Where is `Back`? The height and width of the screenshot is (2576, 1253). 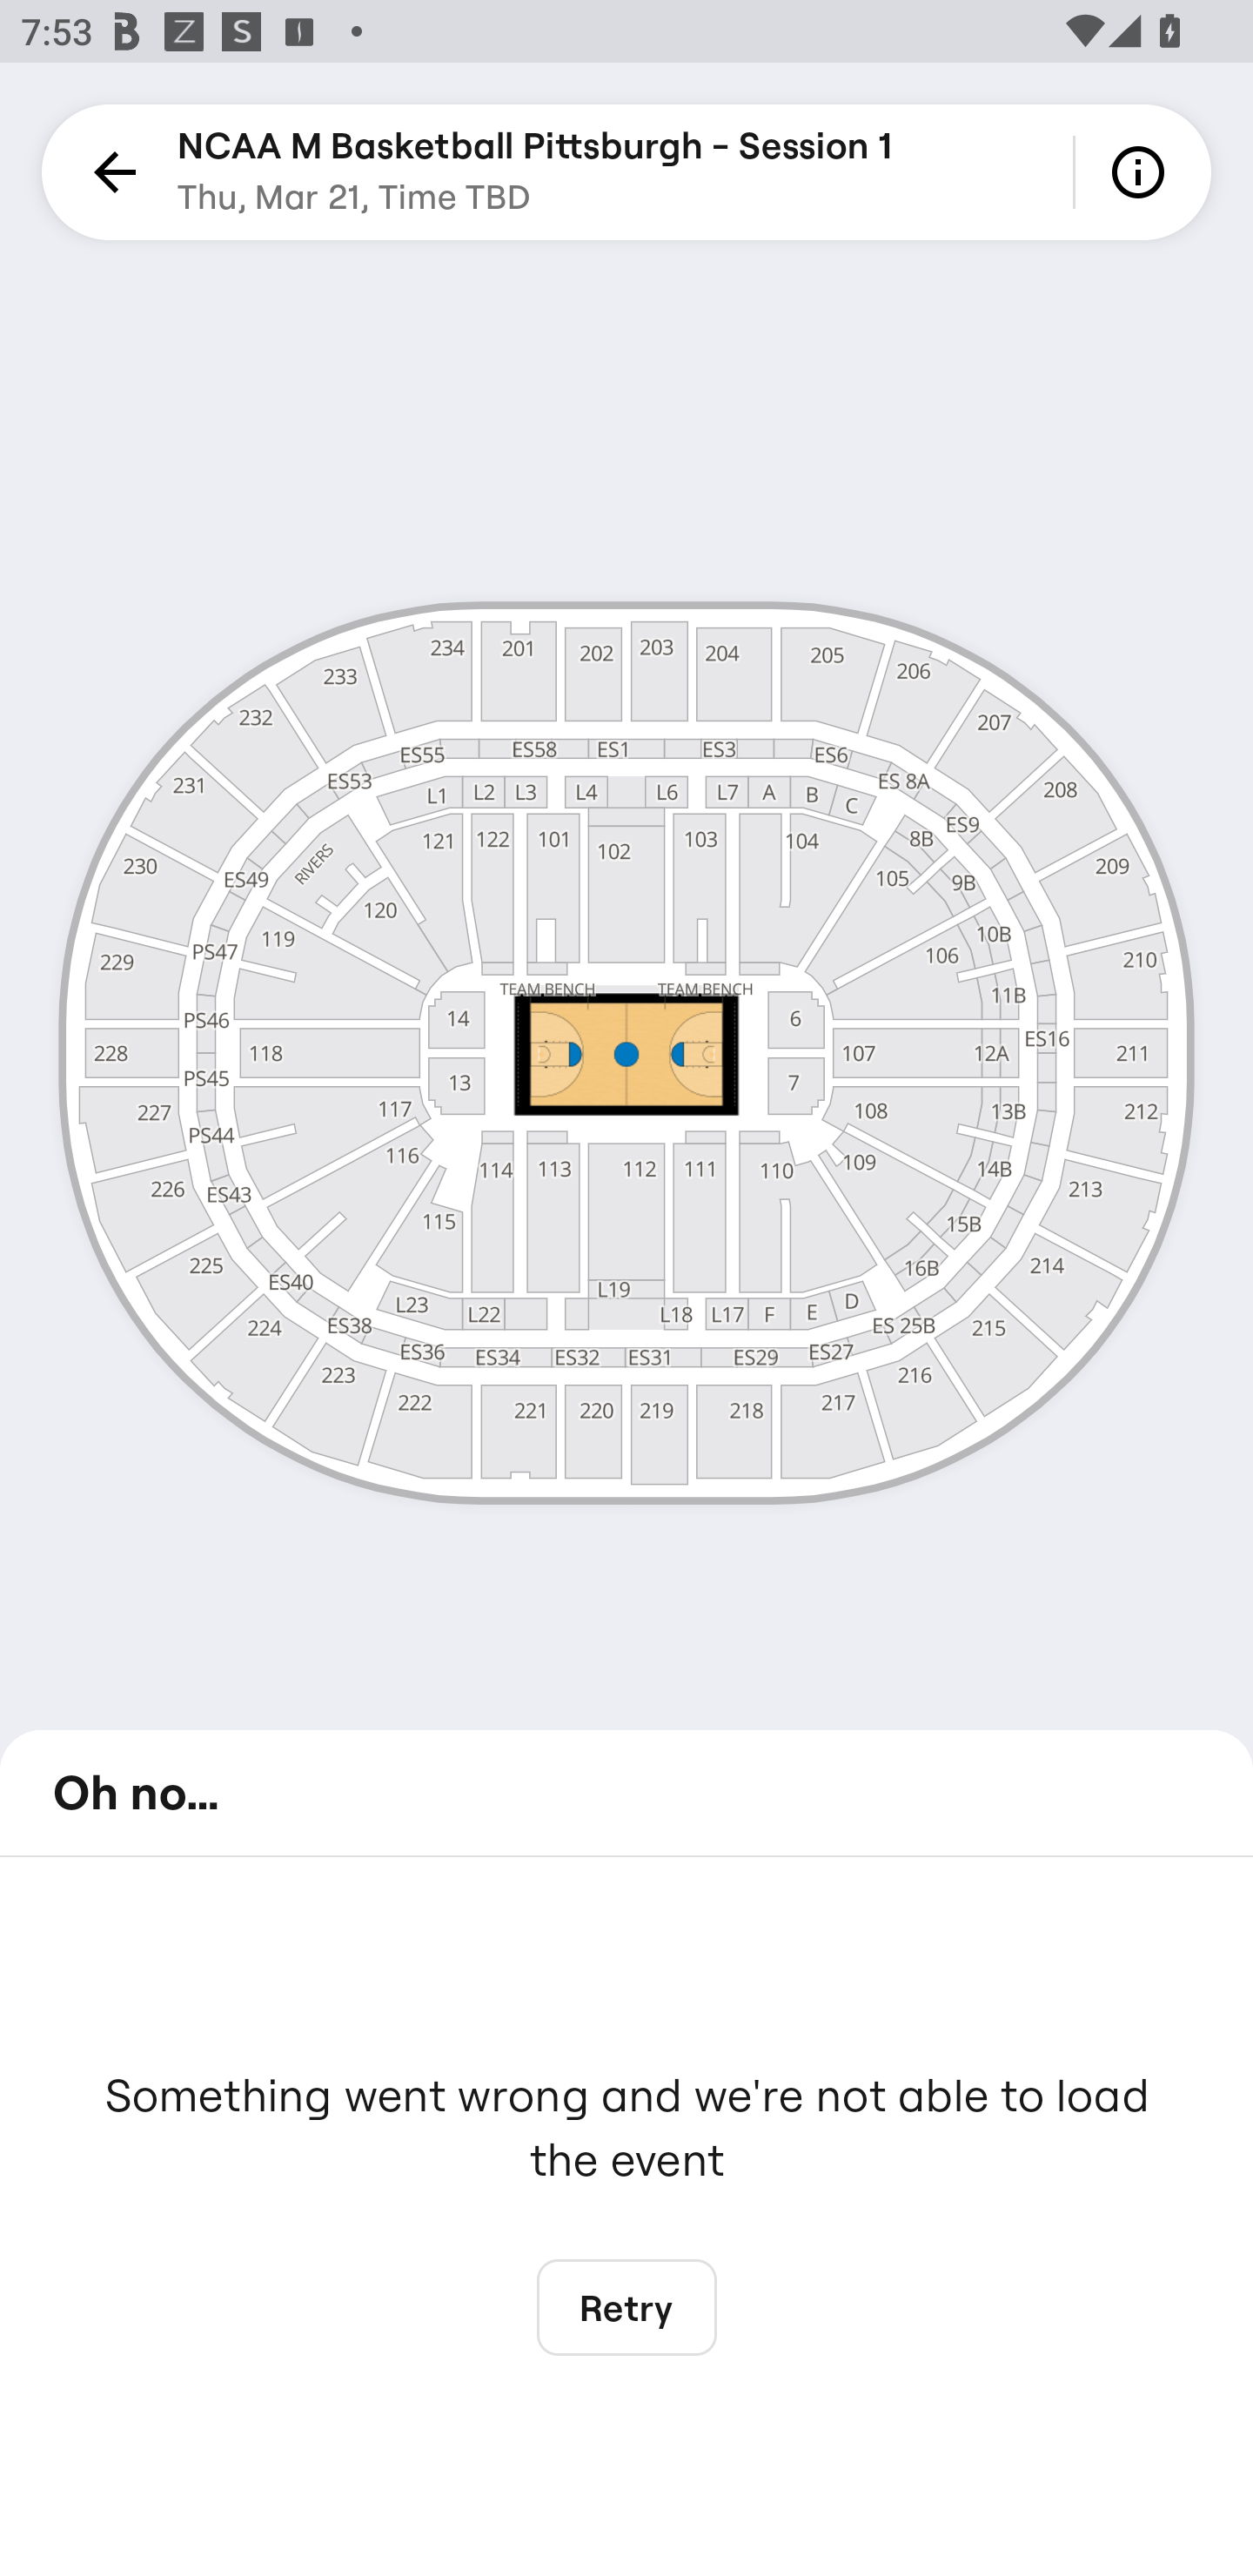
Back is located at coordinates (110, 172).